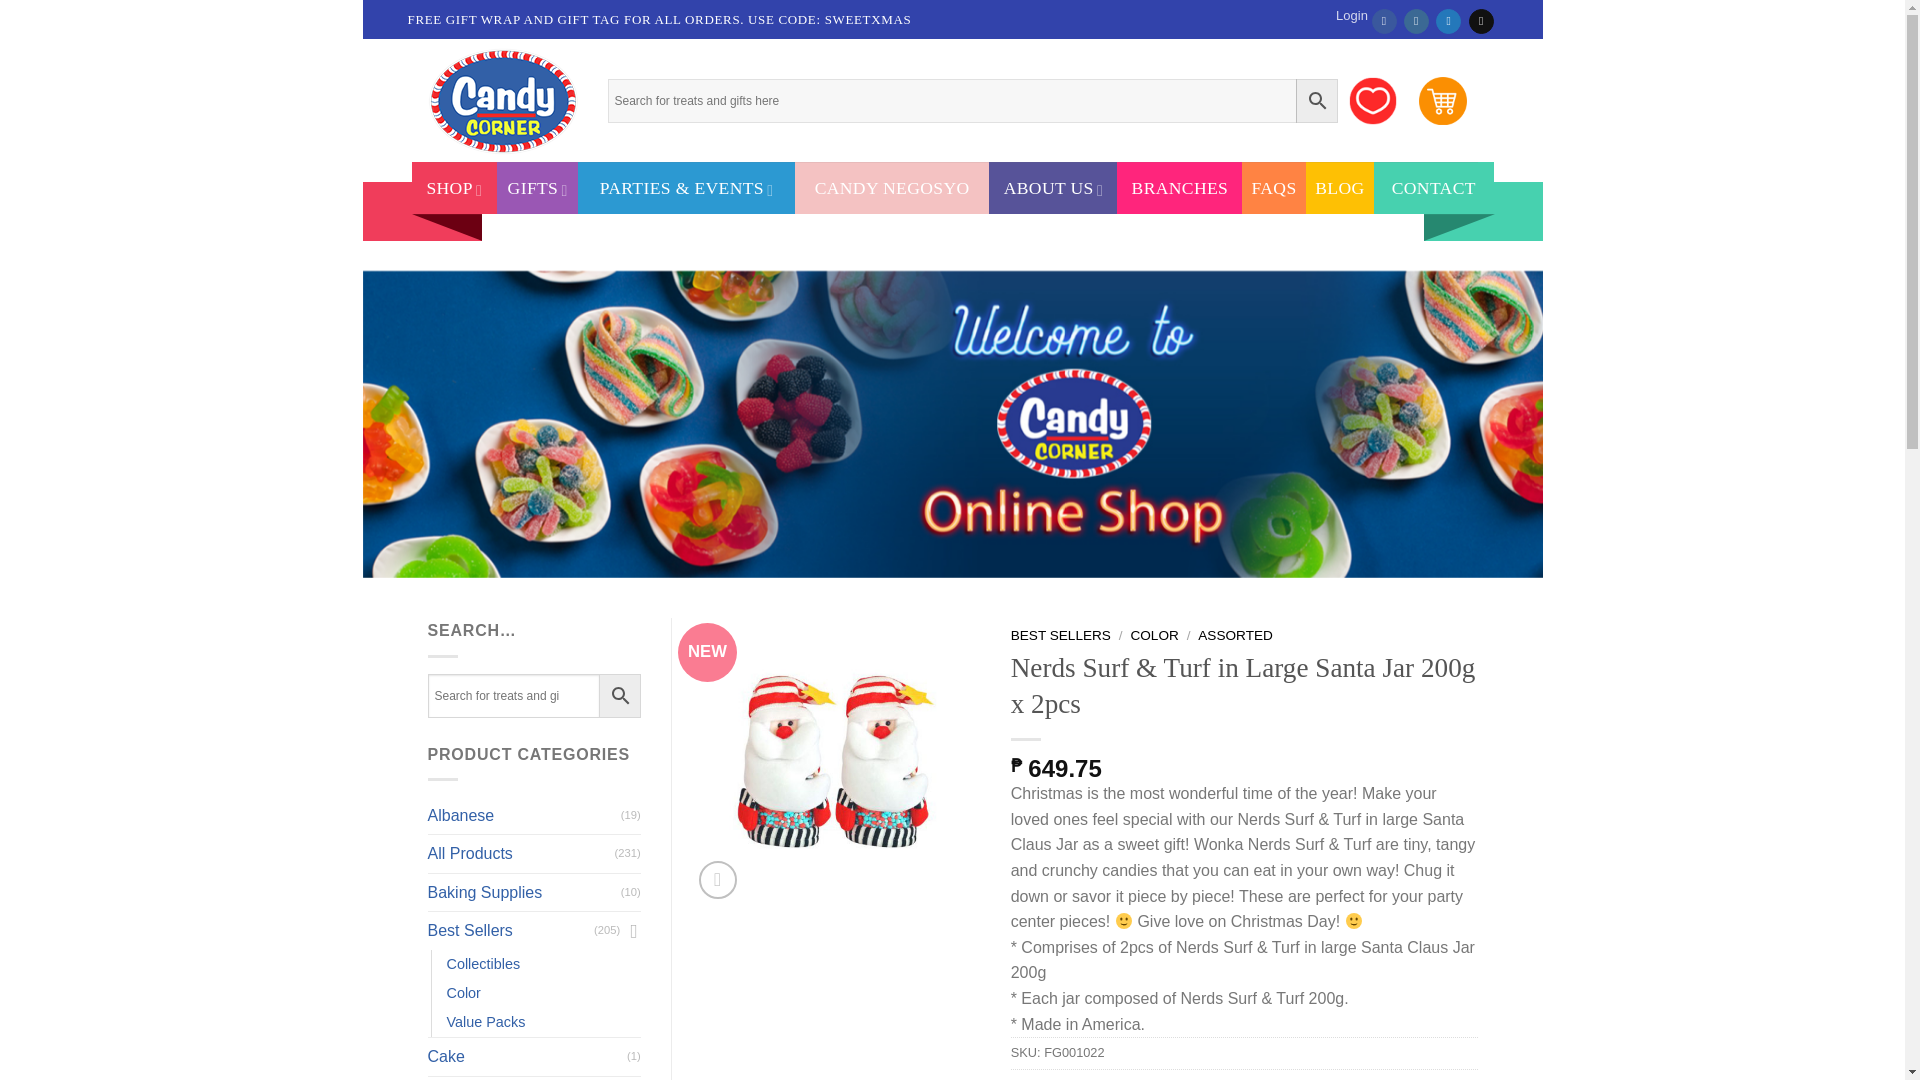 This screenshot has width=1920, height=1080. Describe the element at coordinates (1372, 100) in the screenshot. I see `Wishlist` at that location.